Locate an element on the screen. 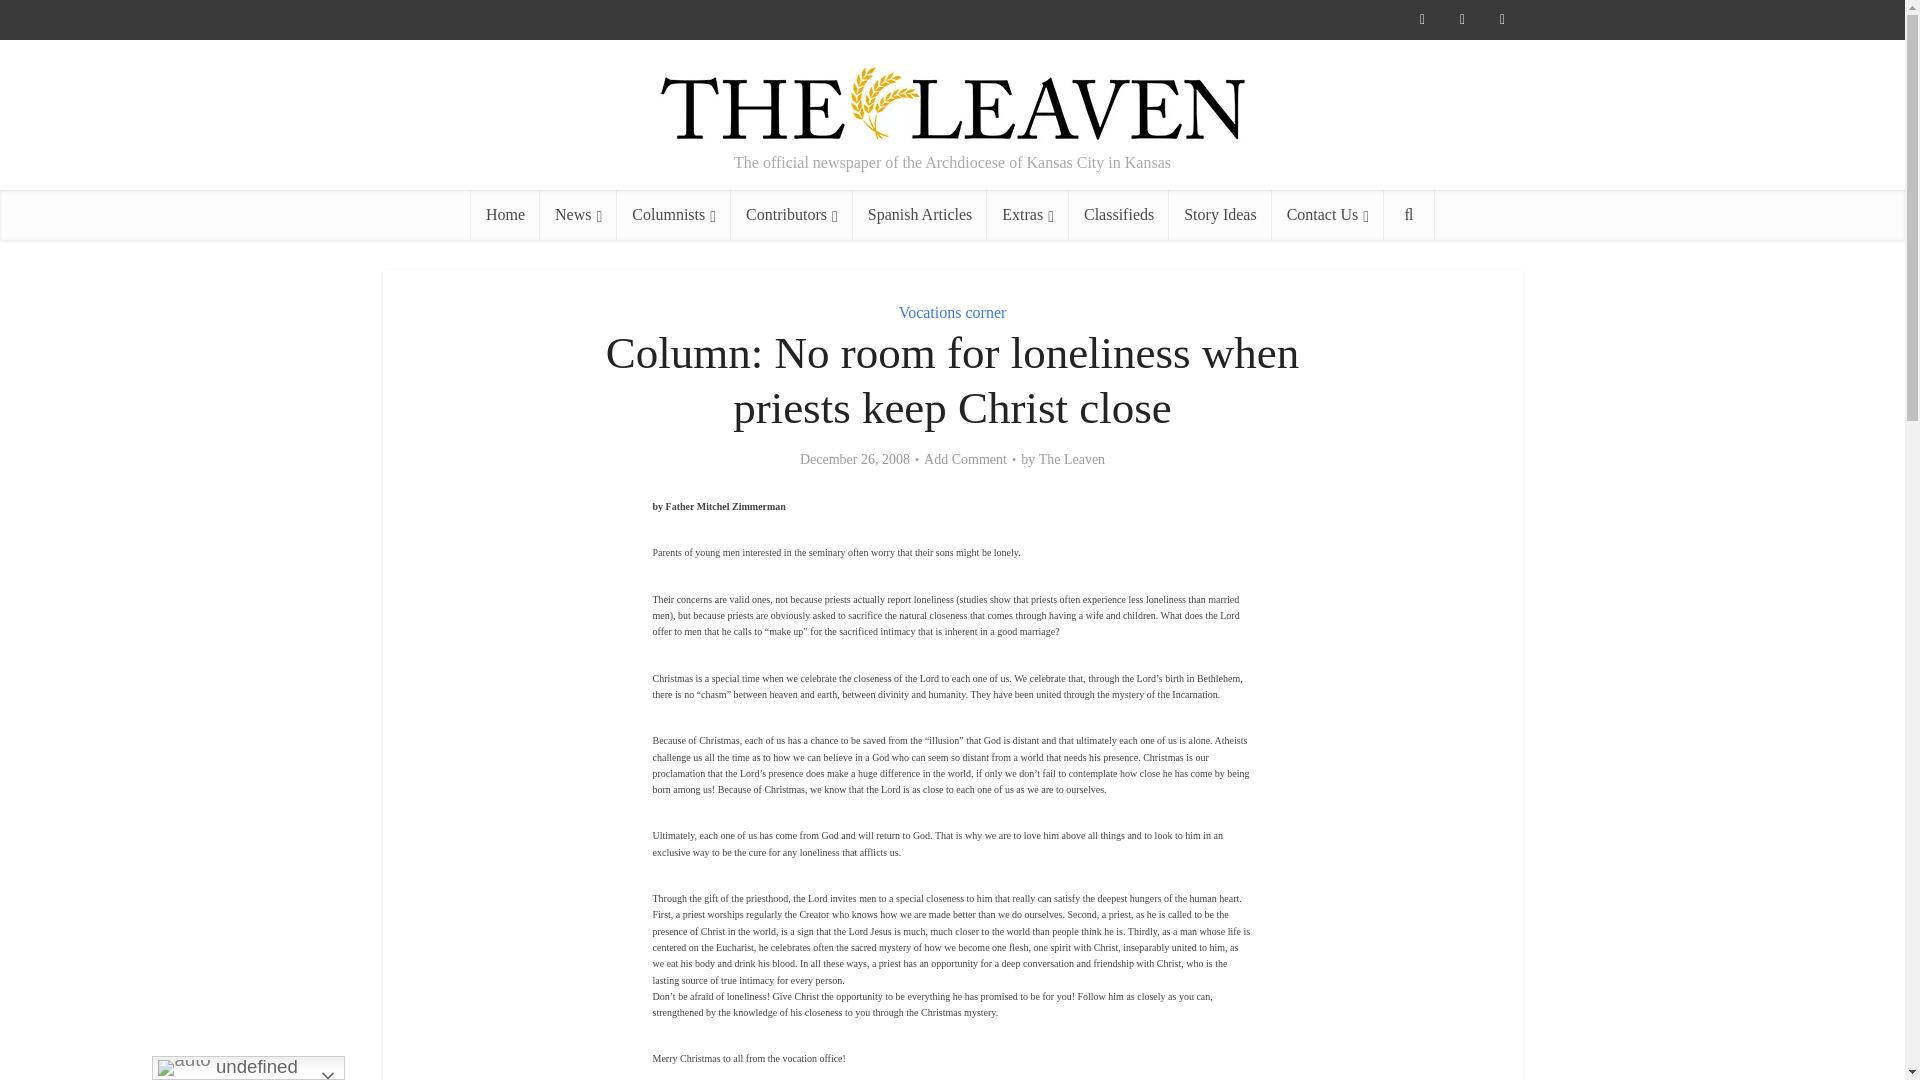  News is located at coordinates (578, 214).